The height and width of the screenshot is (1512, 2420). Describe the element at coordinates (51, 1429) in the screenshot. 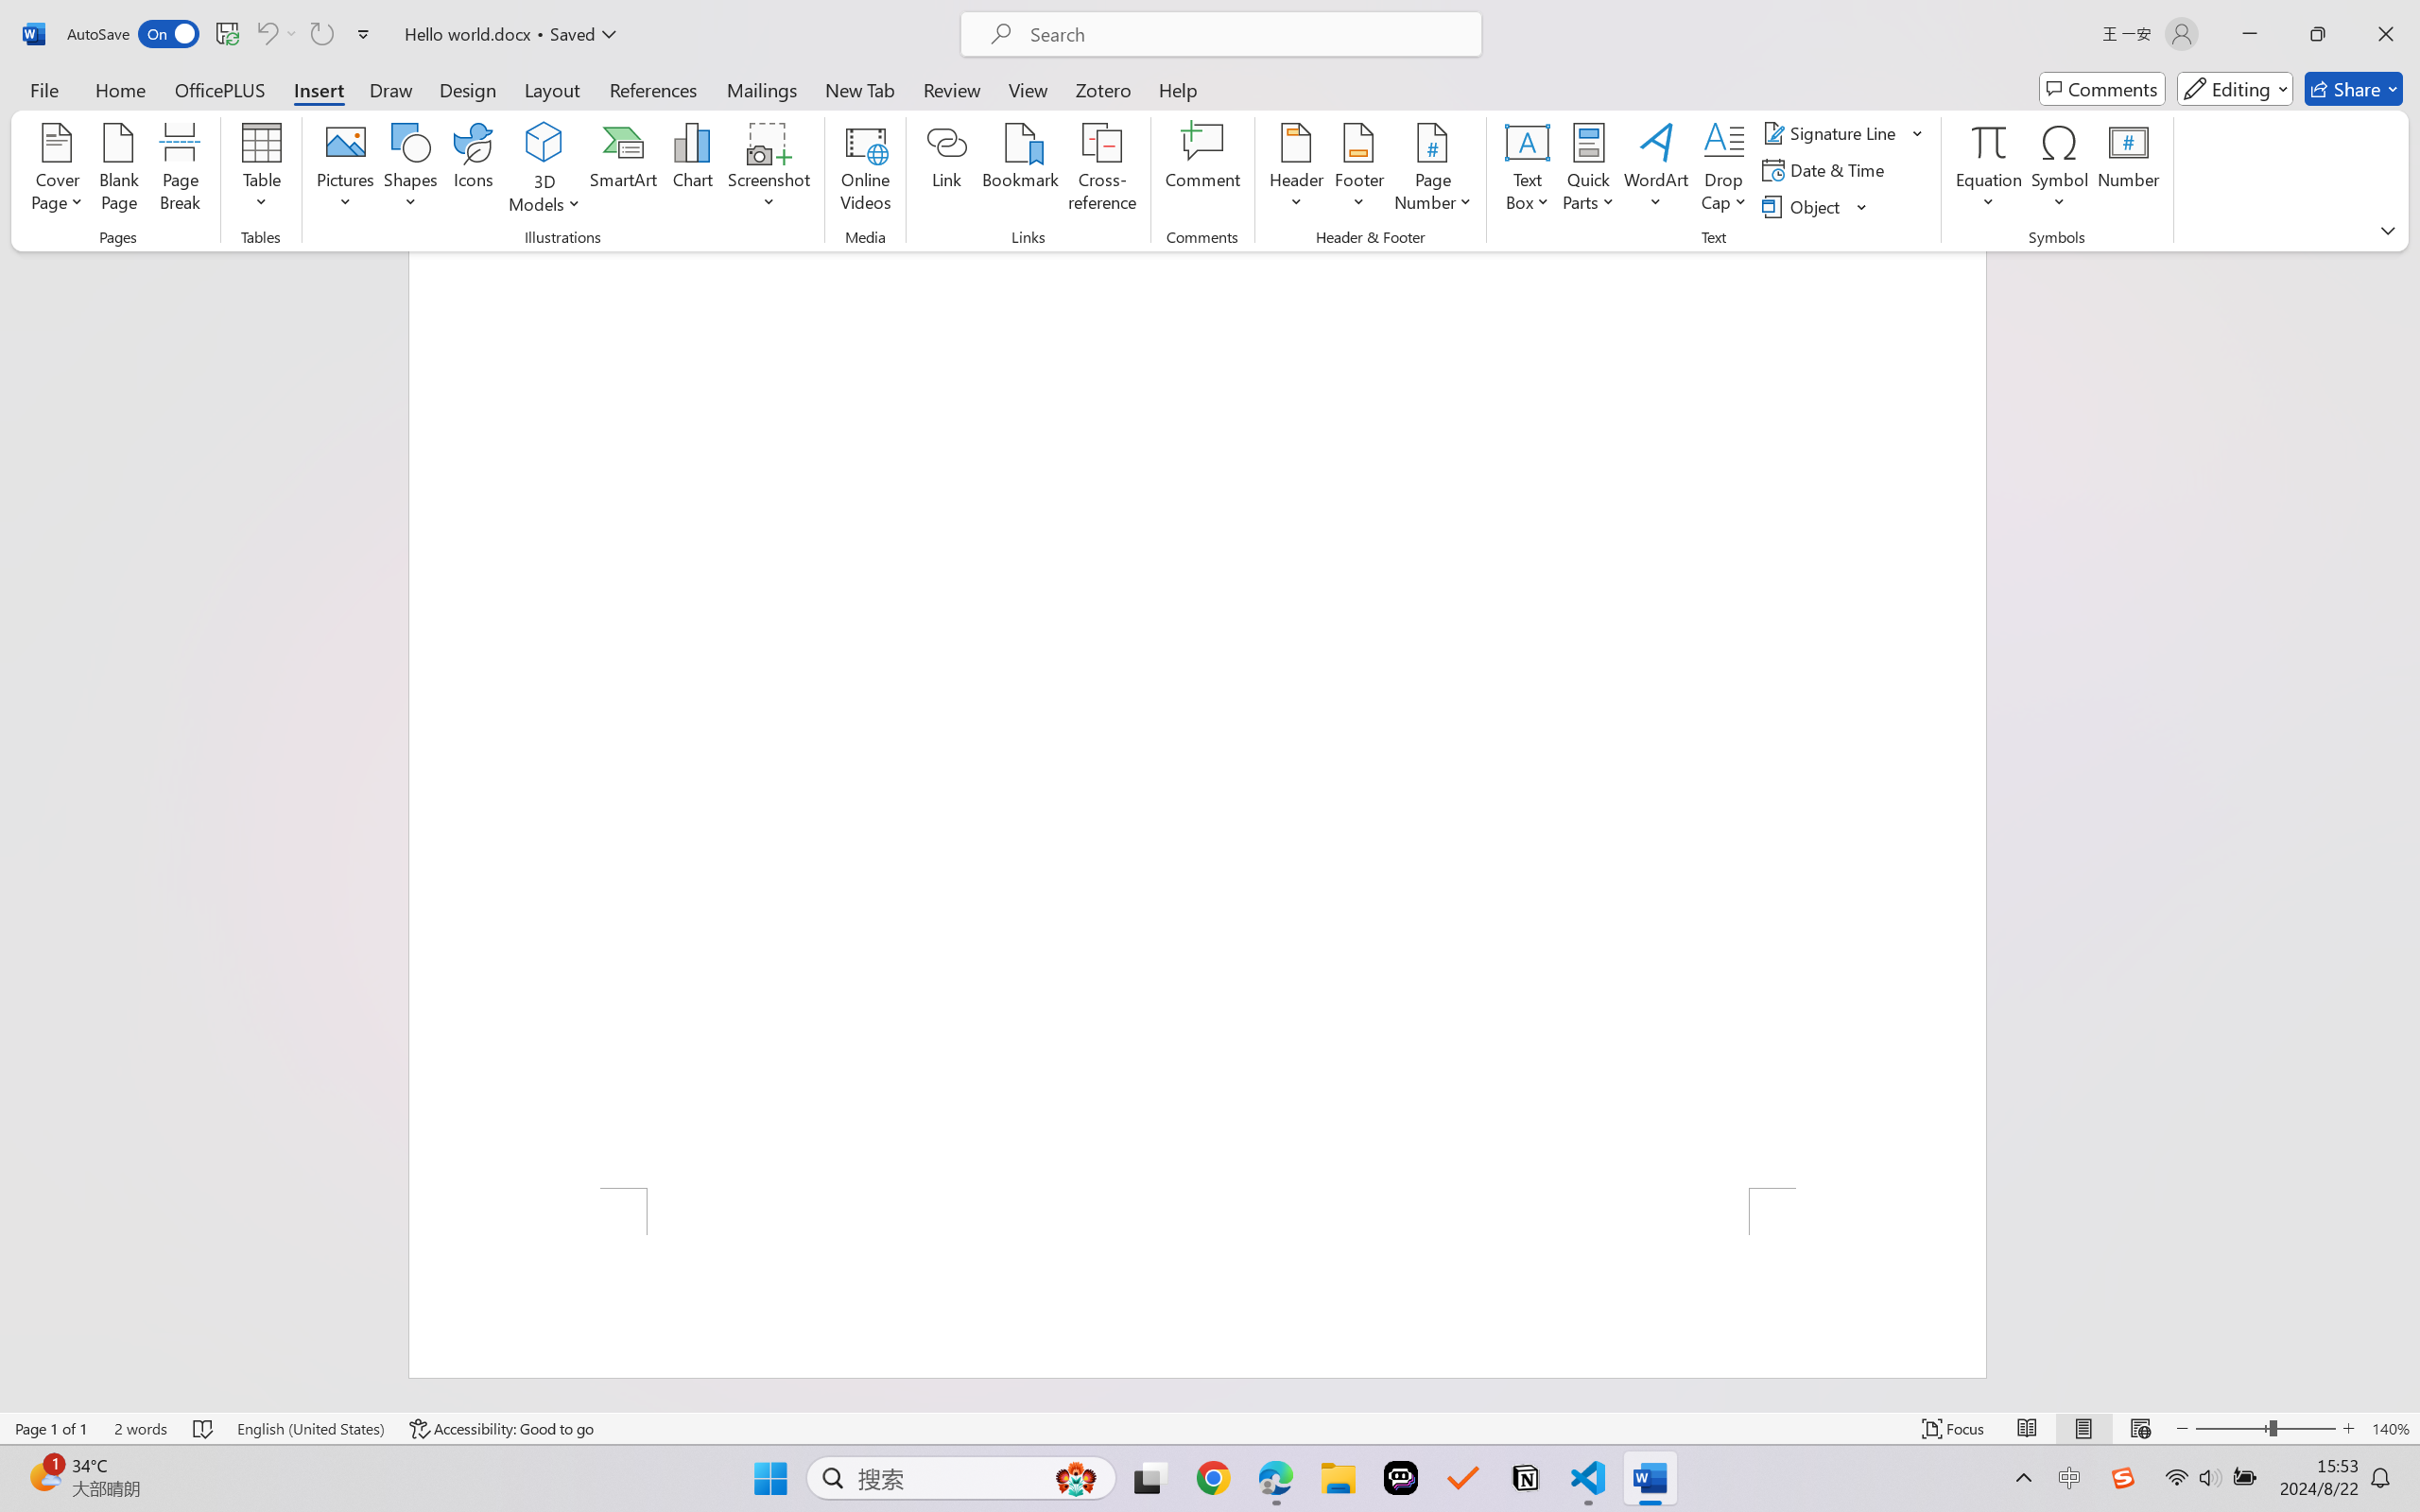

I see `Page Number Page 1 of 1` at that location.